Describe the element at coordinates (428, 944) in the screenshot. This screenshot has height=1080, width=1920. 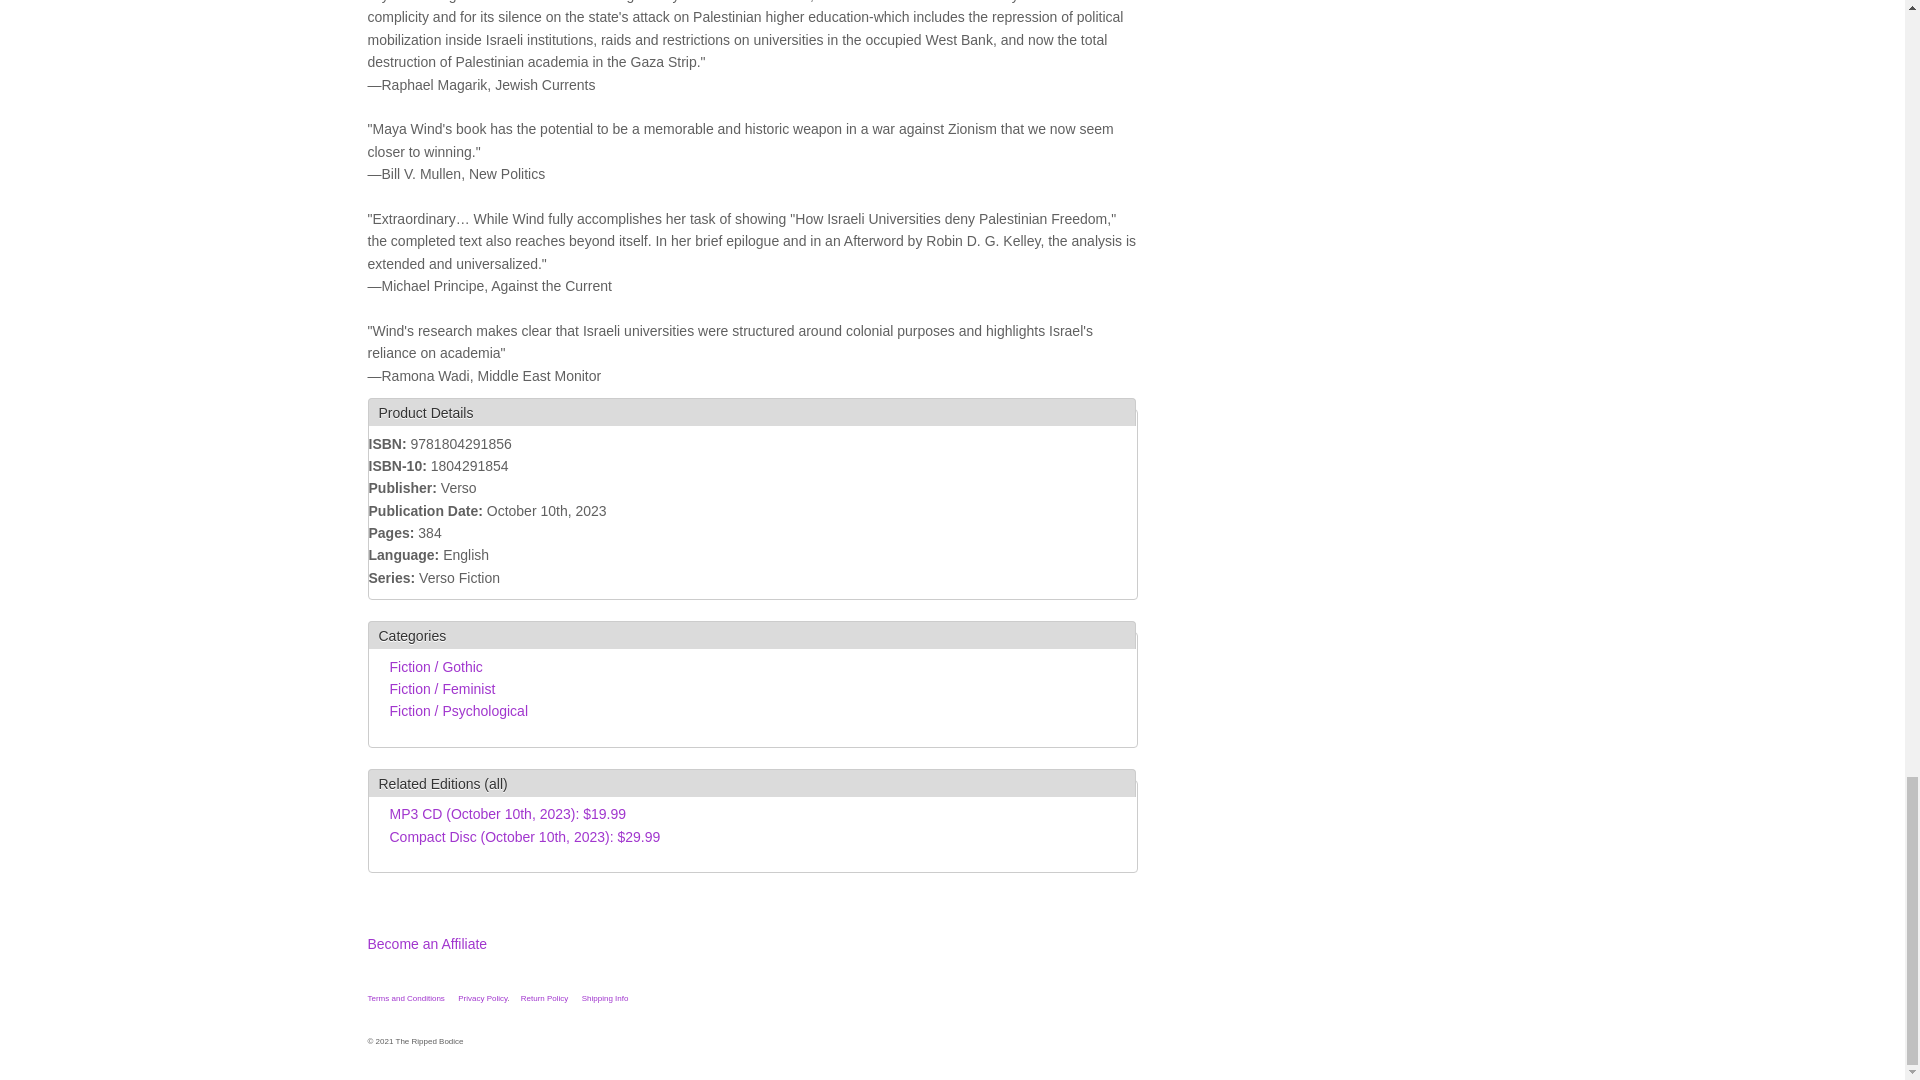
I see `Become an Affiliate` at that location.